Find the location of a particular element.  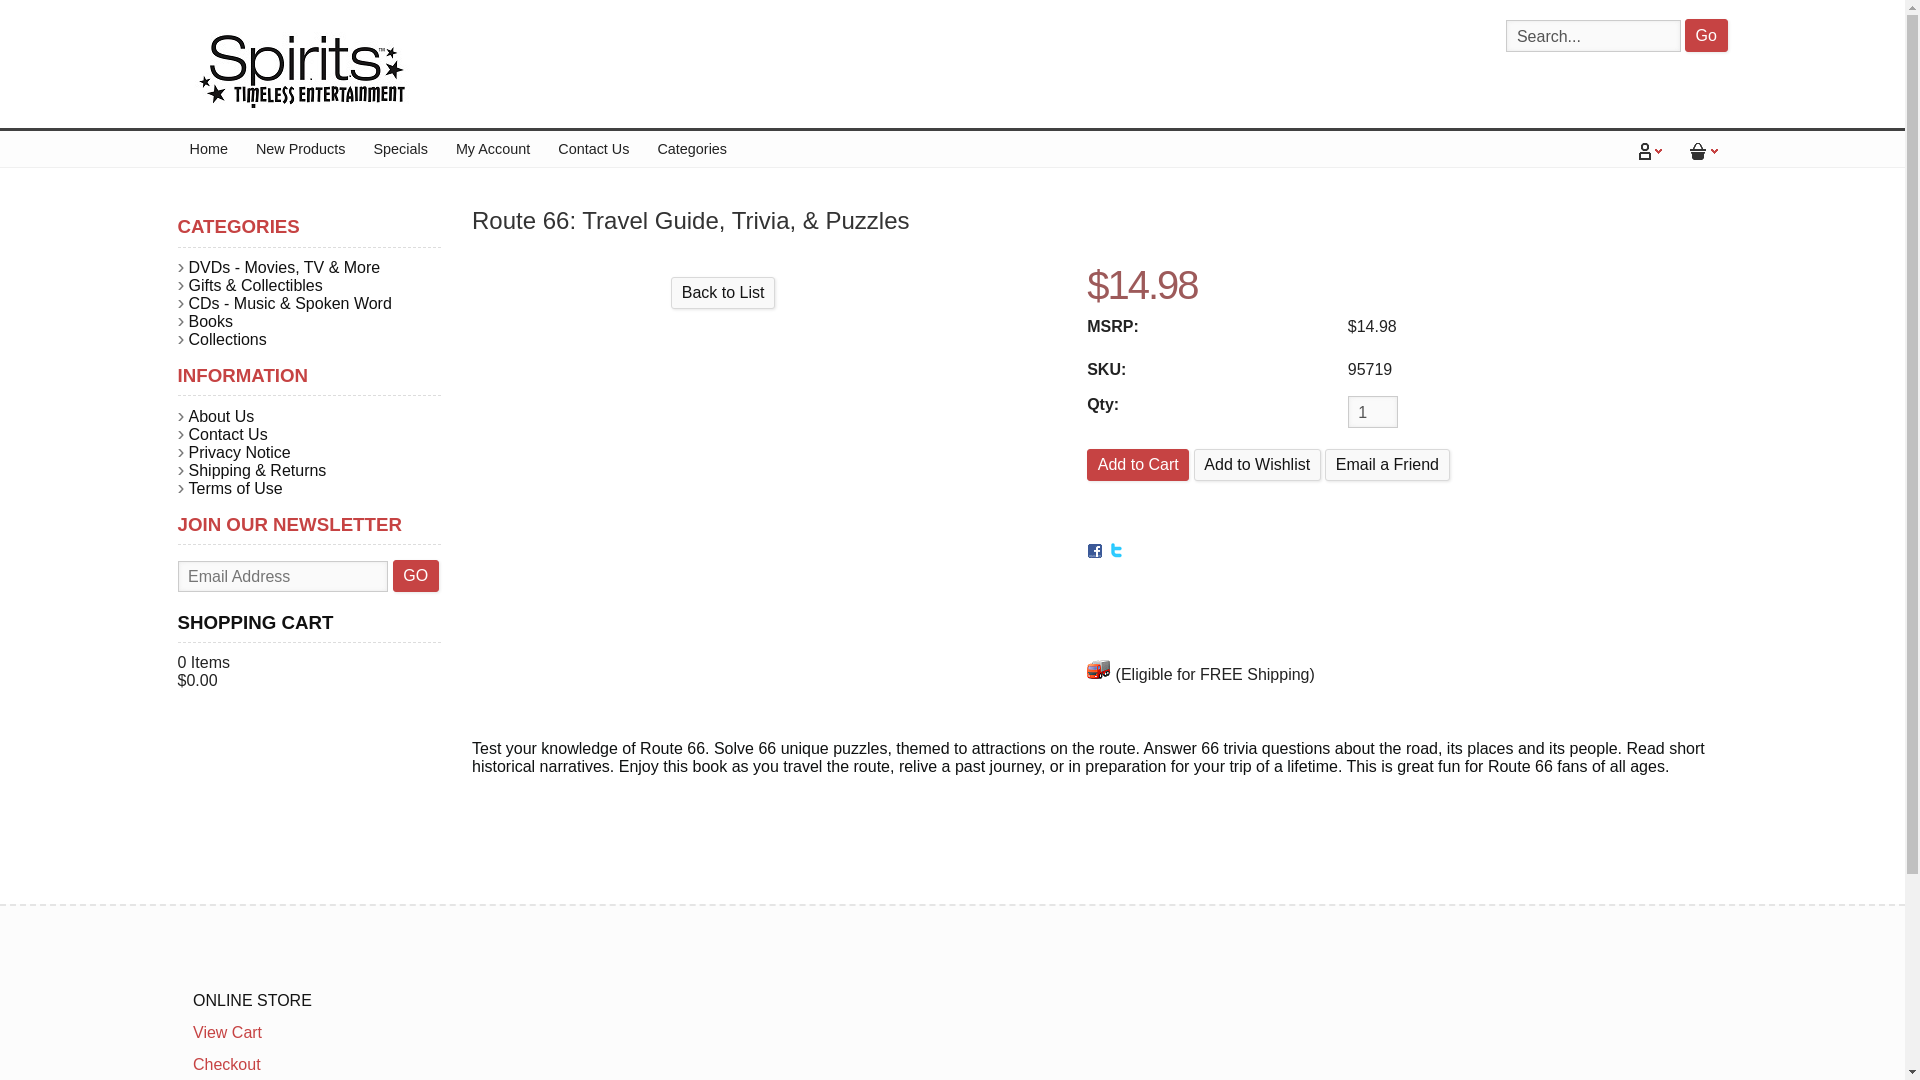

Search... is located at coordinates (1592, 36).